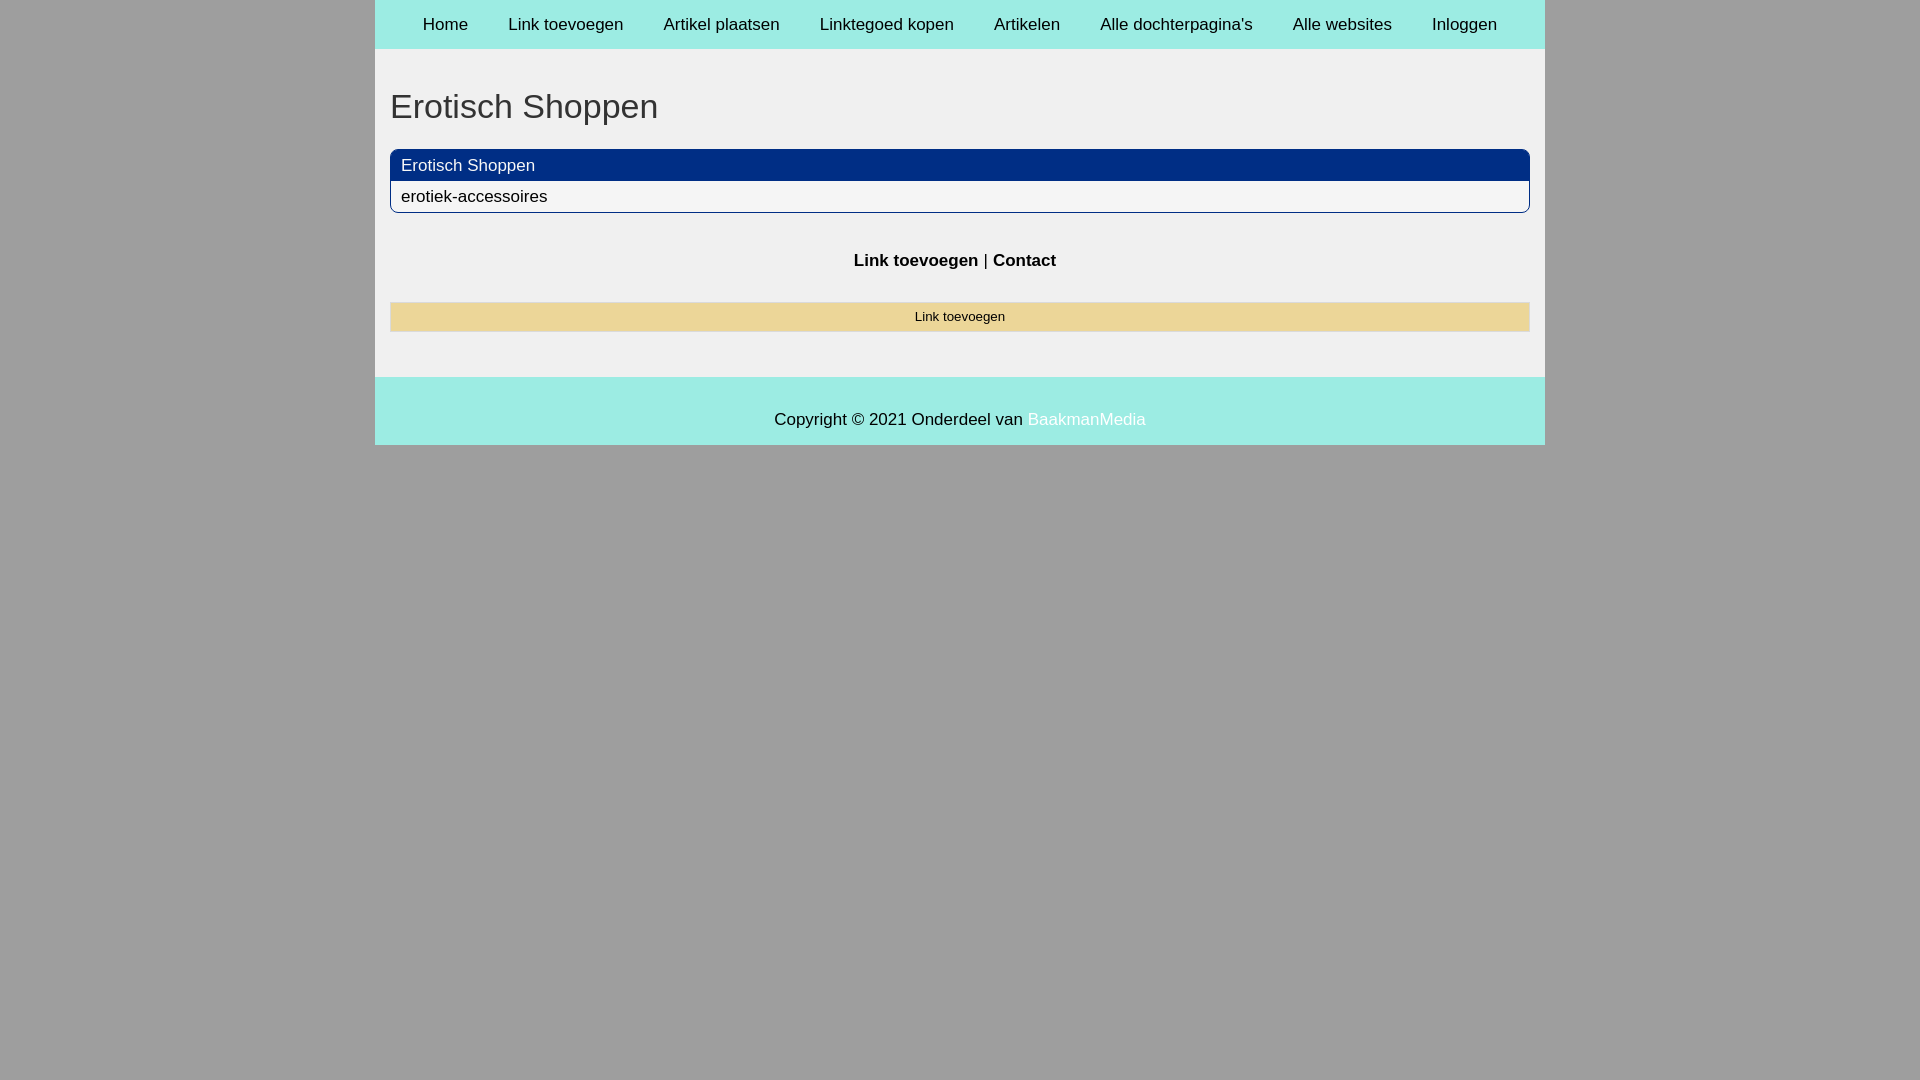 The image size is (1920, 1080). I want to click on Linktegoed kopen, so click(887, 24).